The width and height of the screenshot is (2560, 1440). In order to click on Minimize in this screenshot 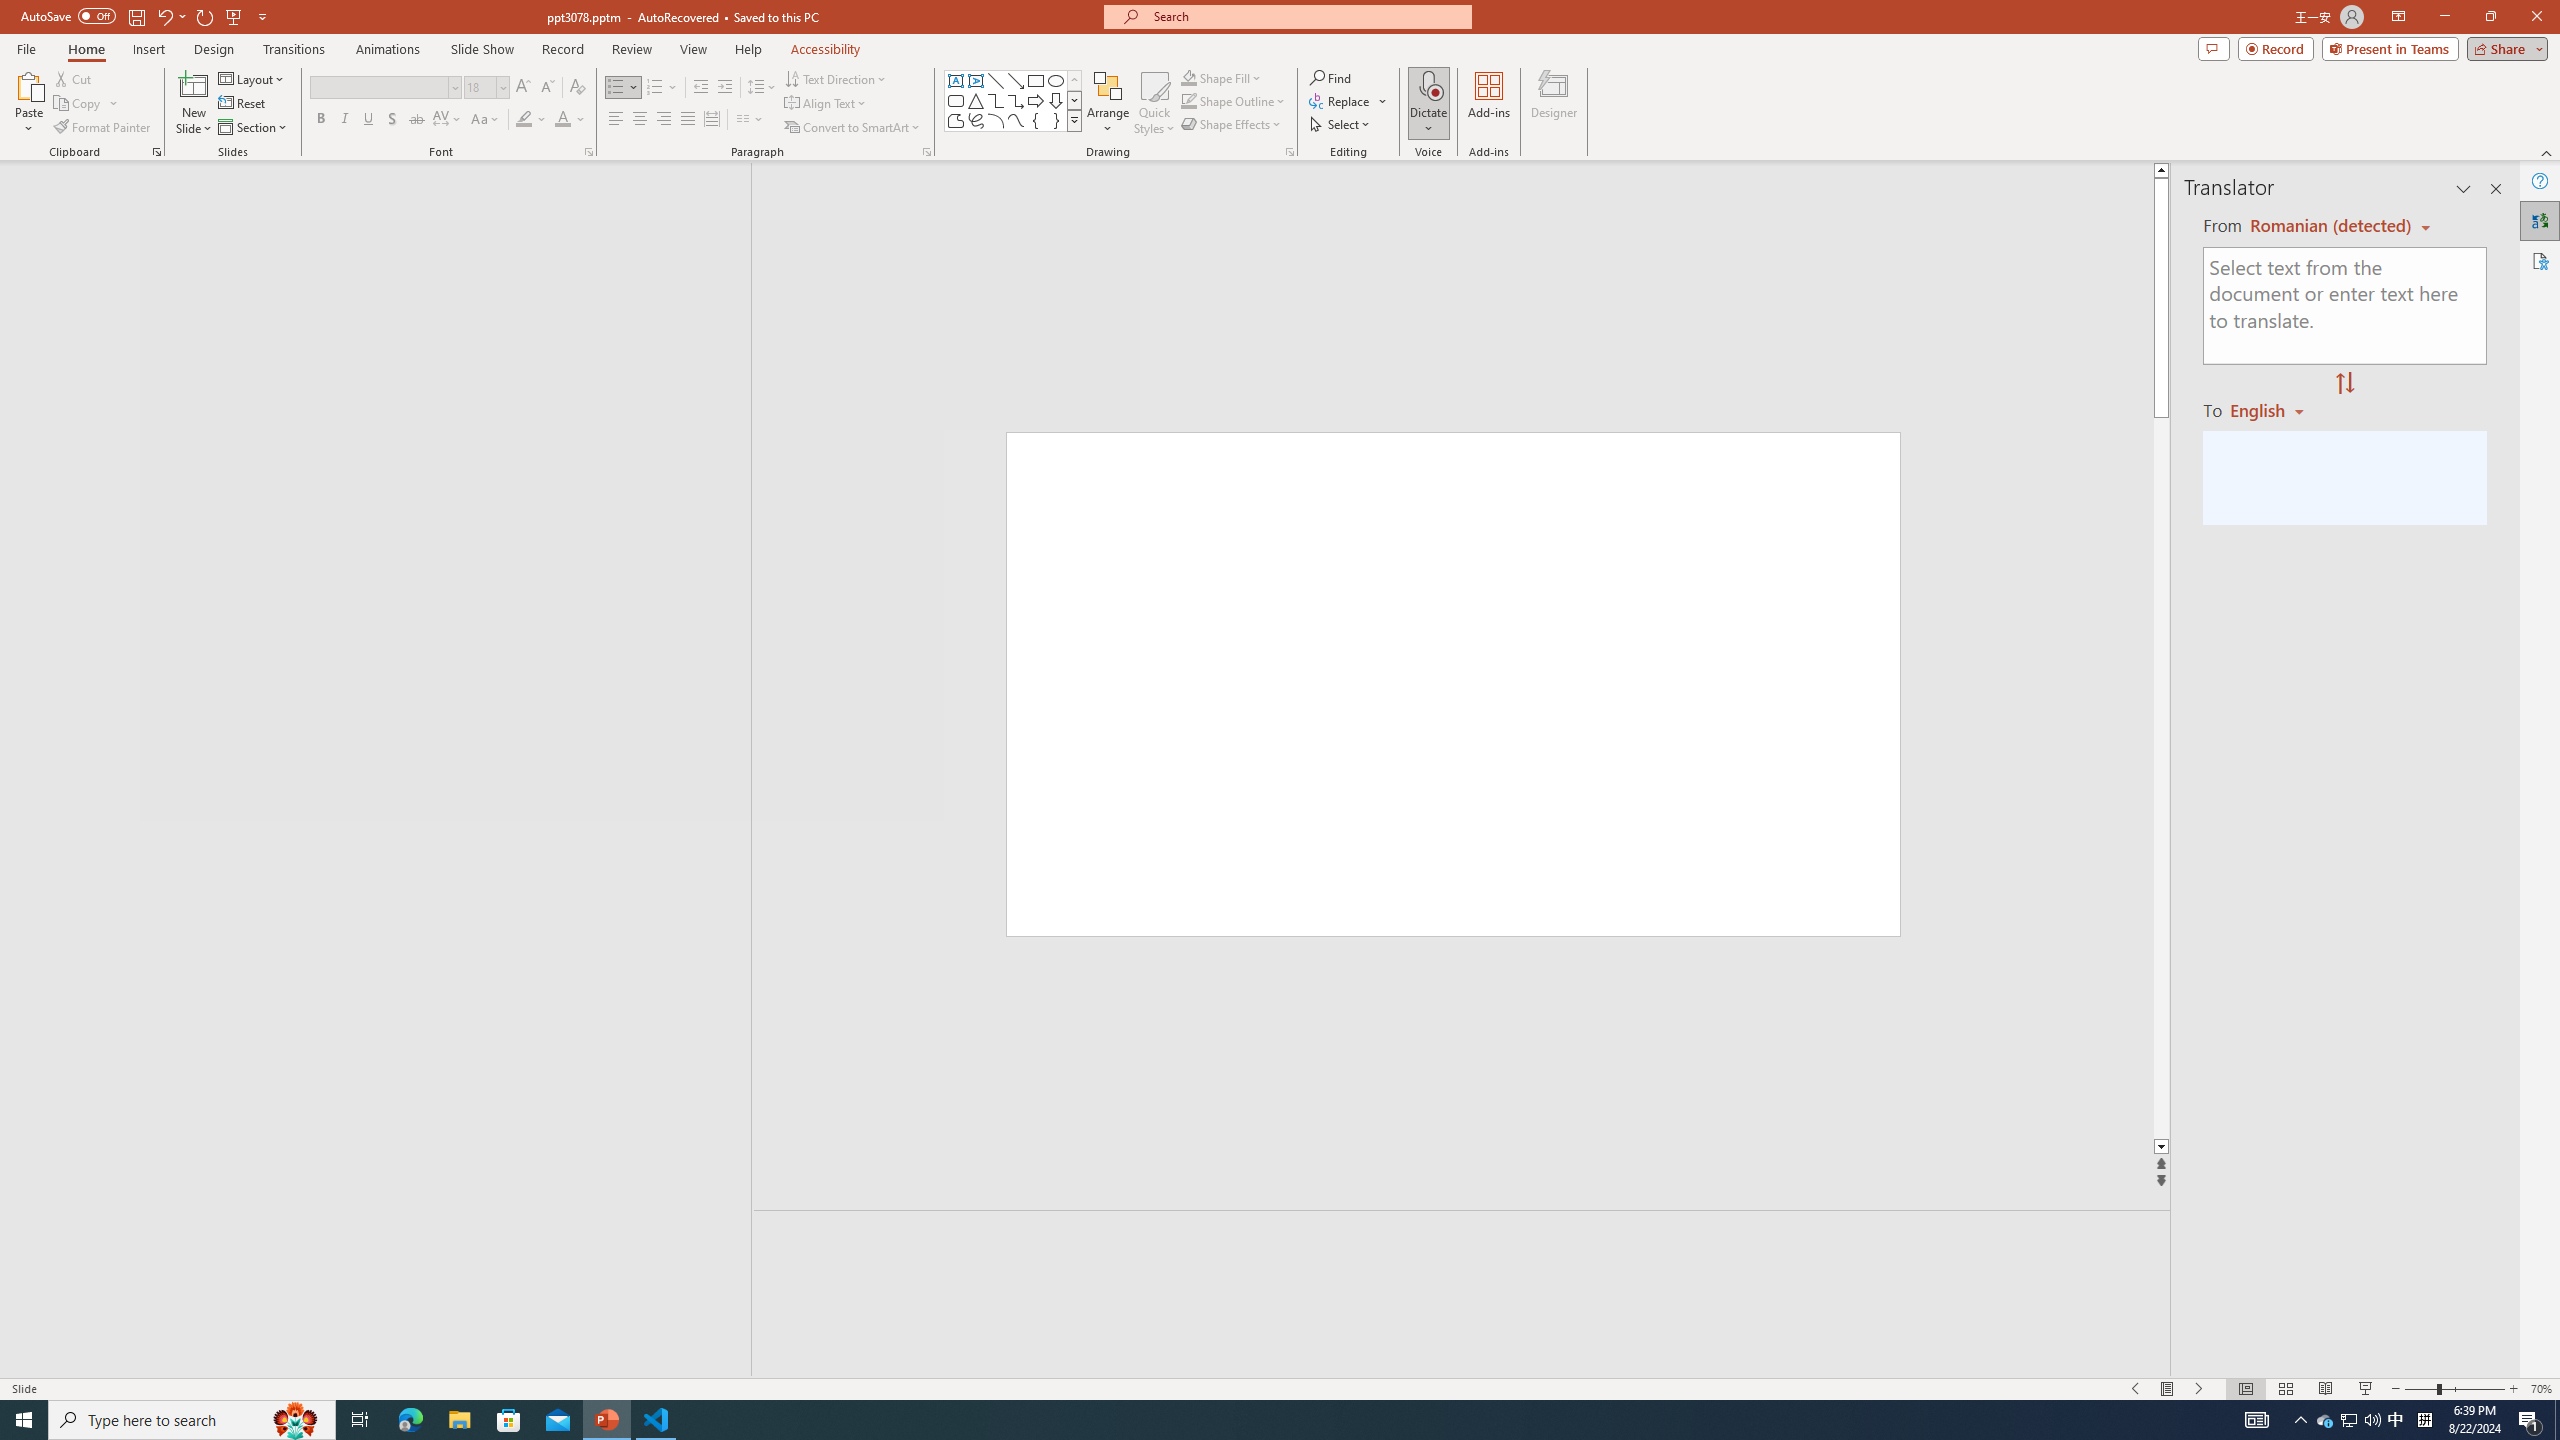, I will do `click(2444, 17)`.